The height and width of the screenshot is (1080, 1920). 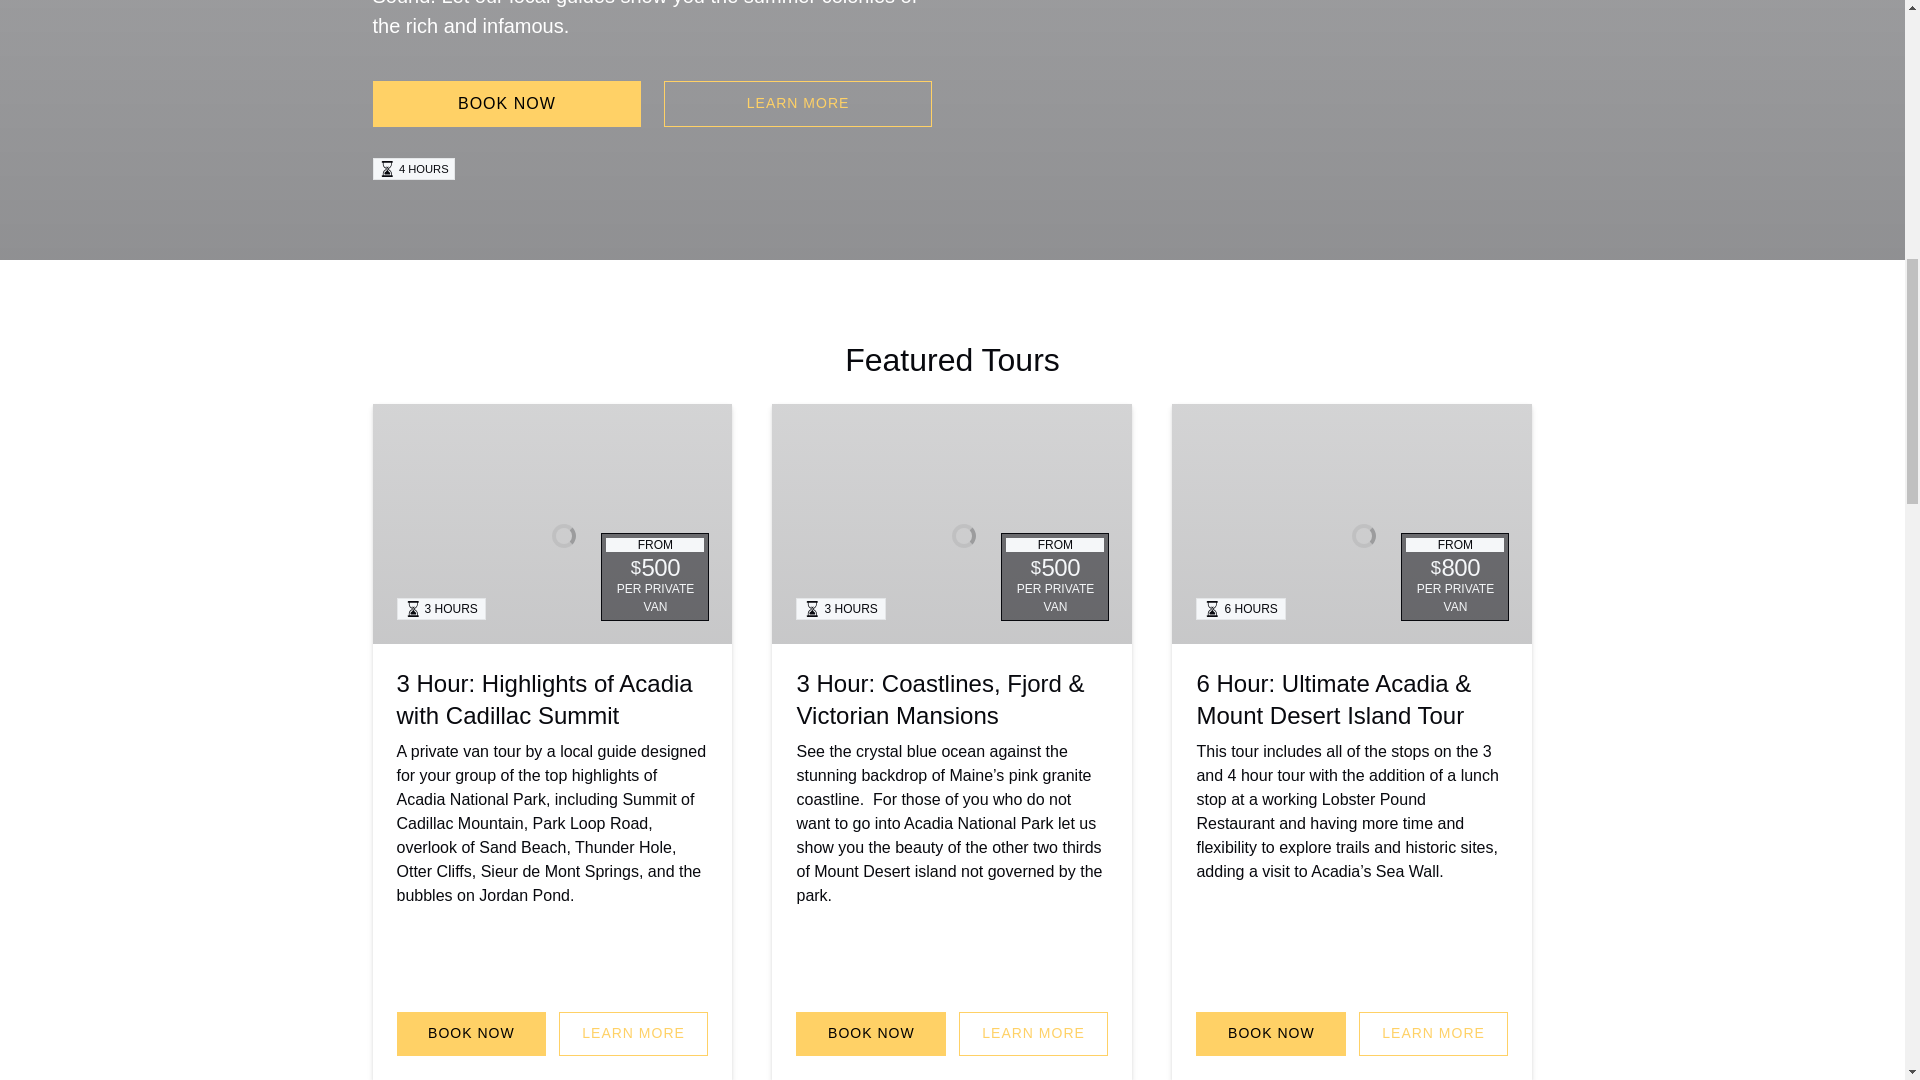 What do you see at coordinates (1770, 85) in the screenshot?
I see `FareHarbor` at bounding box center [1770, 85].